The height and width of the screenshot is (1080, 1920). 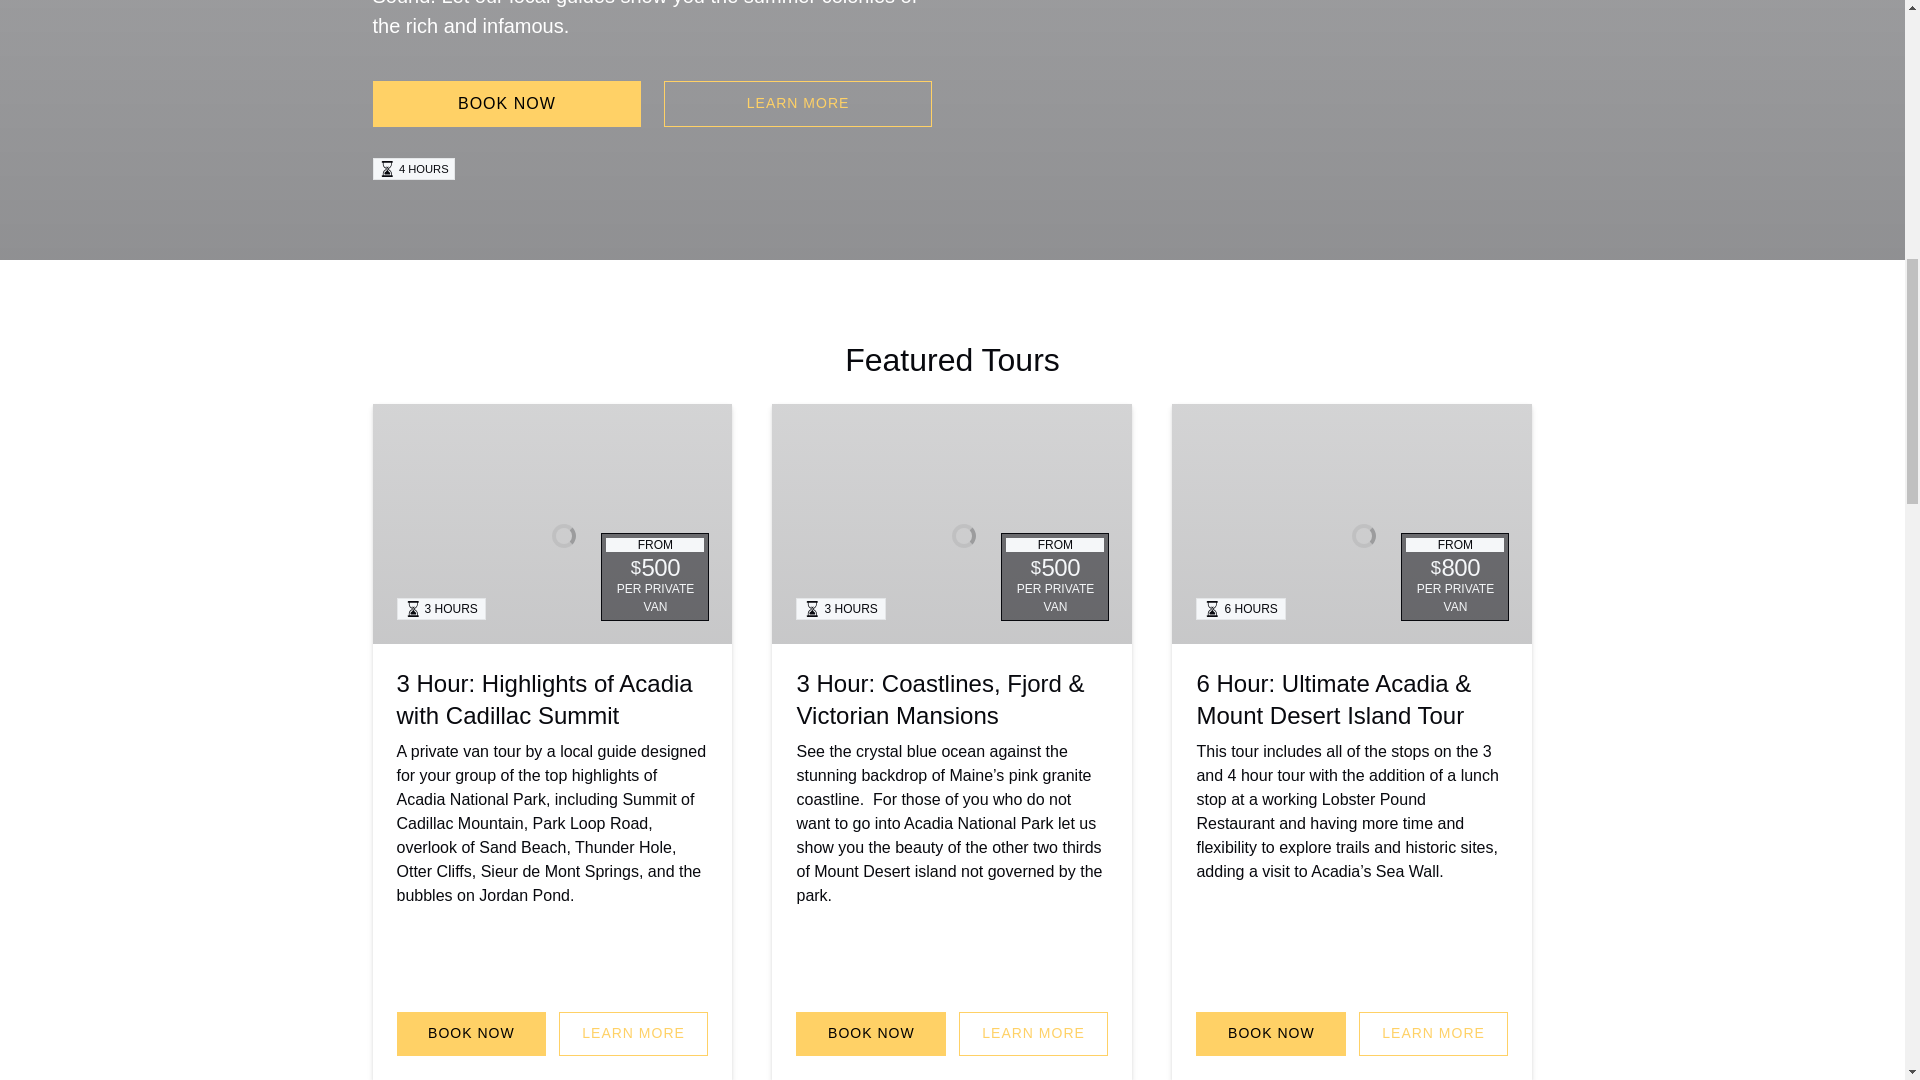 What do you see at coordinates (1770, 85) in the screenshot?
I see `FareHarbor` at bounding box center [1770, 85].